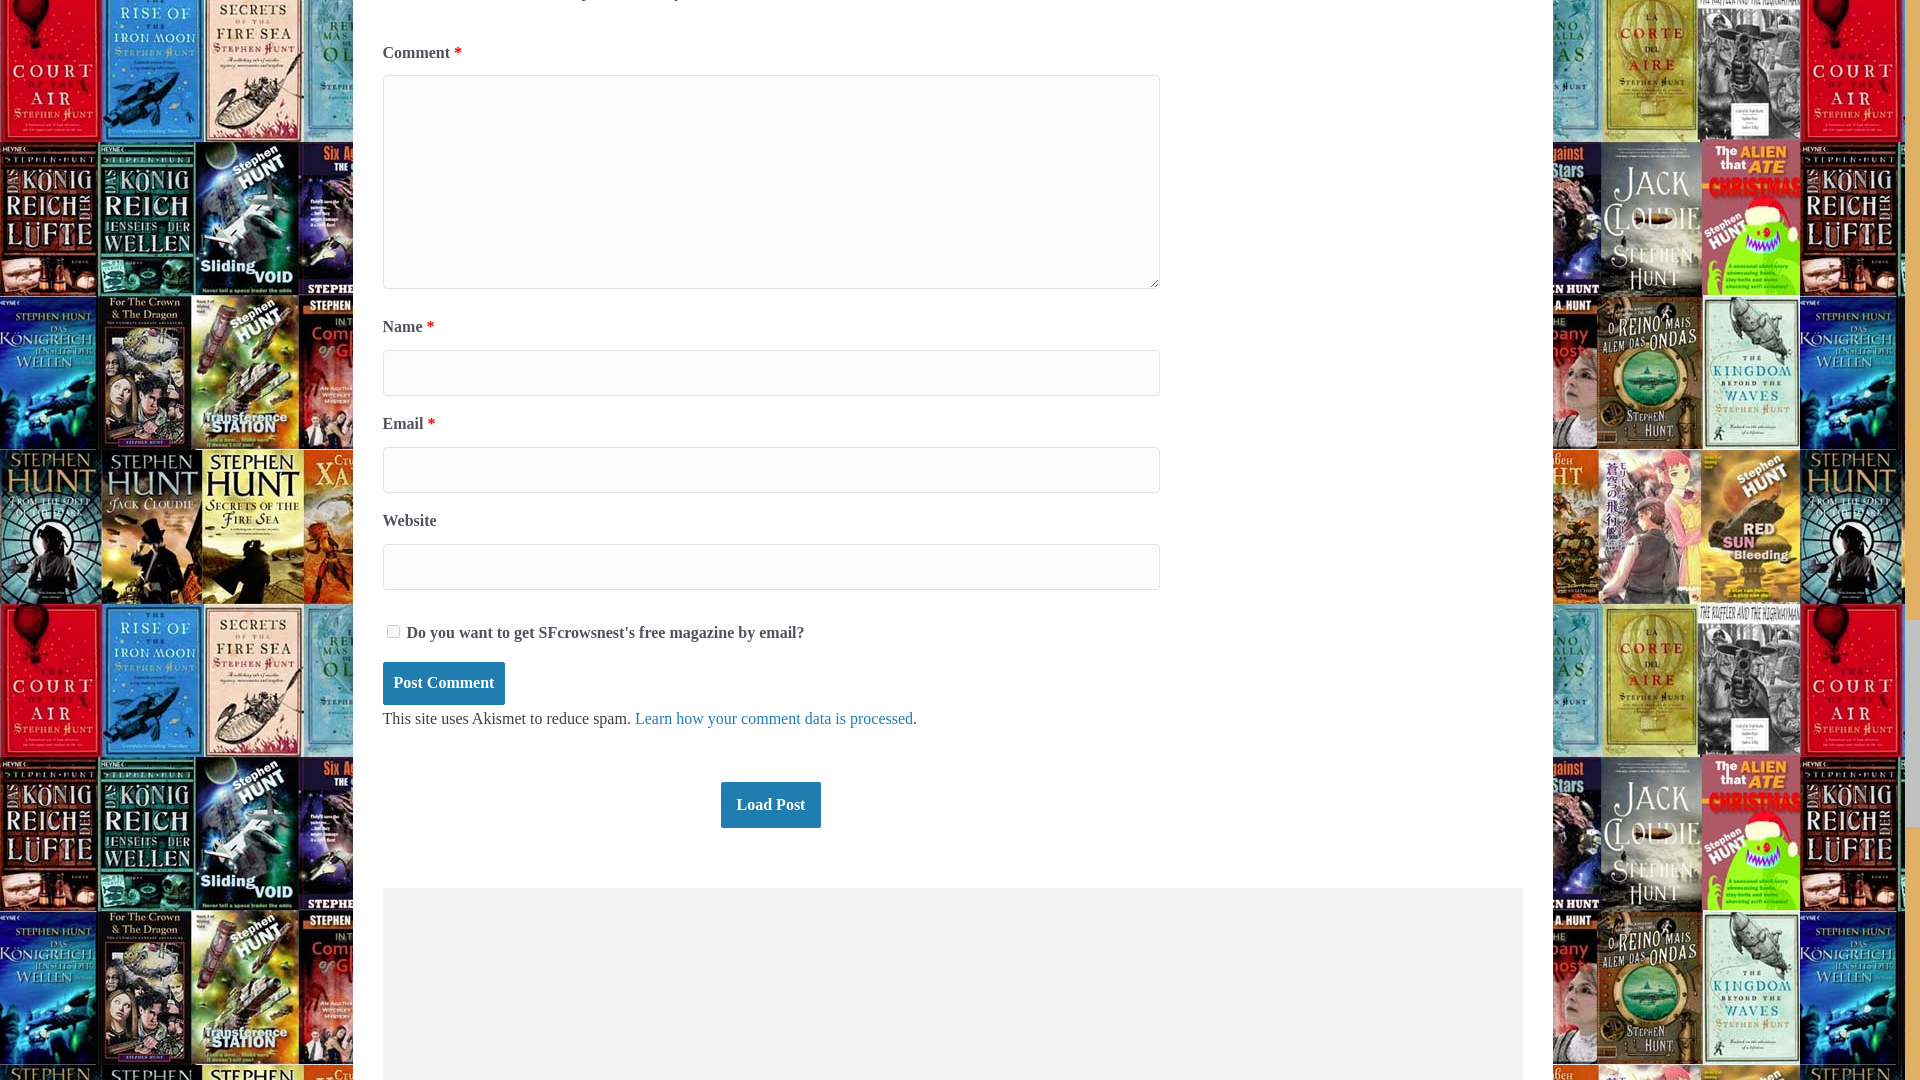  I want to click on Post Comment, so click(443, 684).